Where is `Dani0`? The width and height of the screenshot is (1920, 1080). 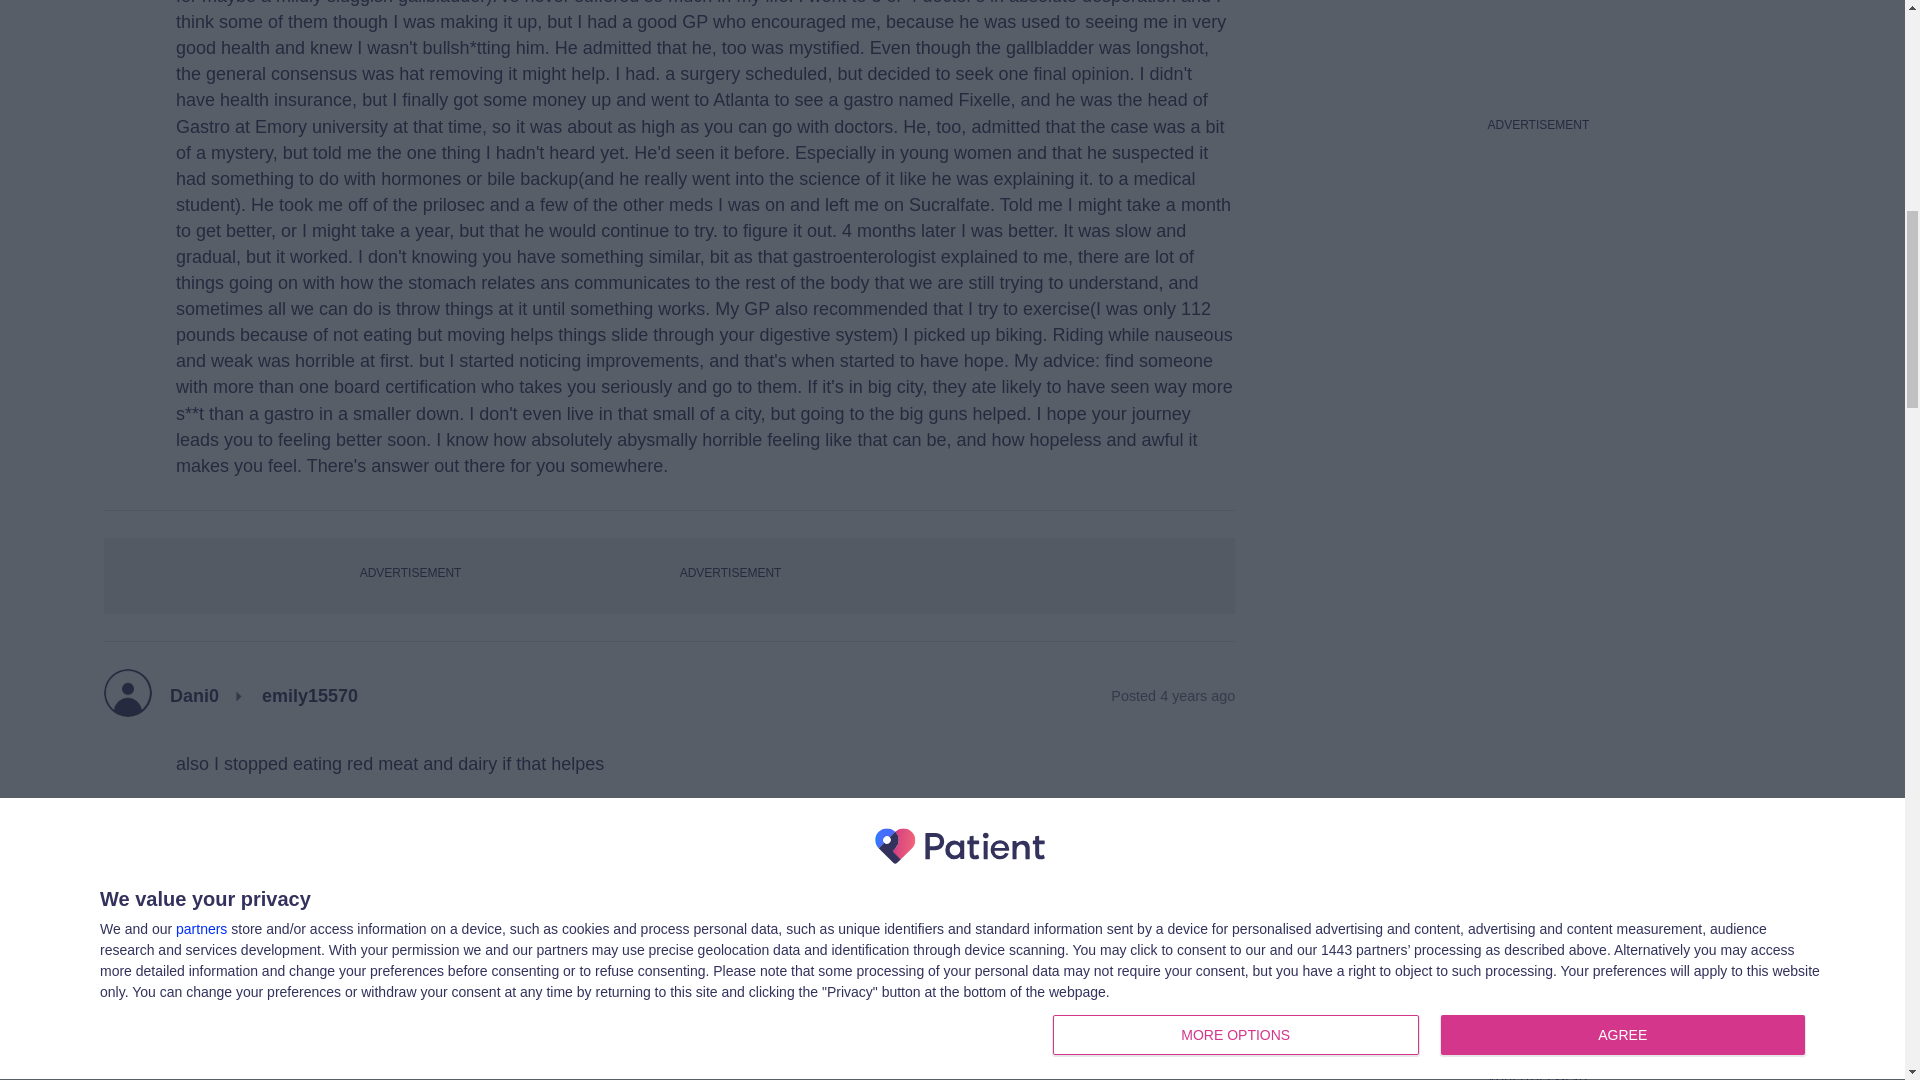
Dani0 is located at coordinates (194, 696).